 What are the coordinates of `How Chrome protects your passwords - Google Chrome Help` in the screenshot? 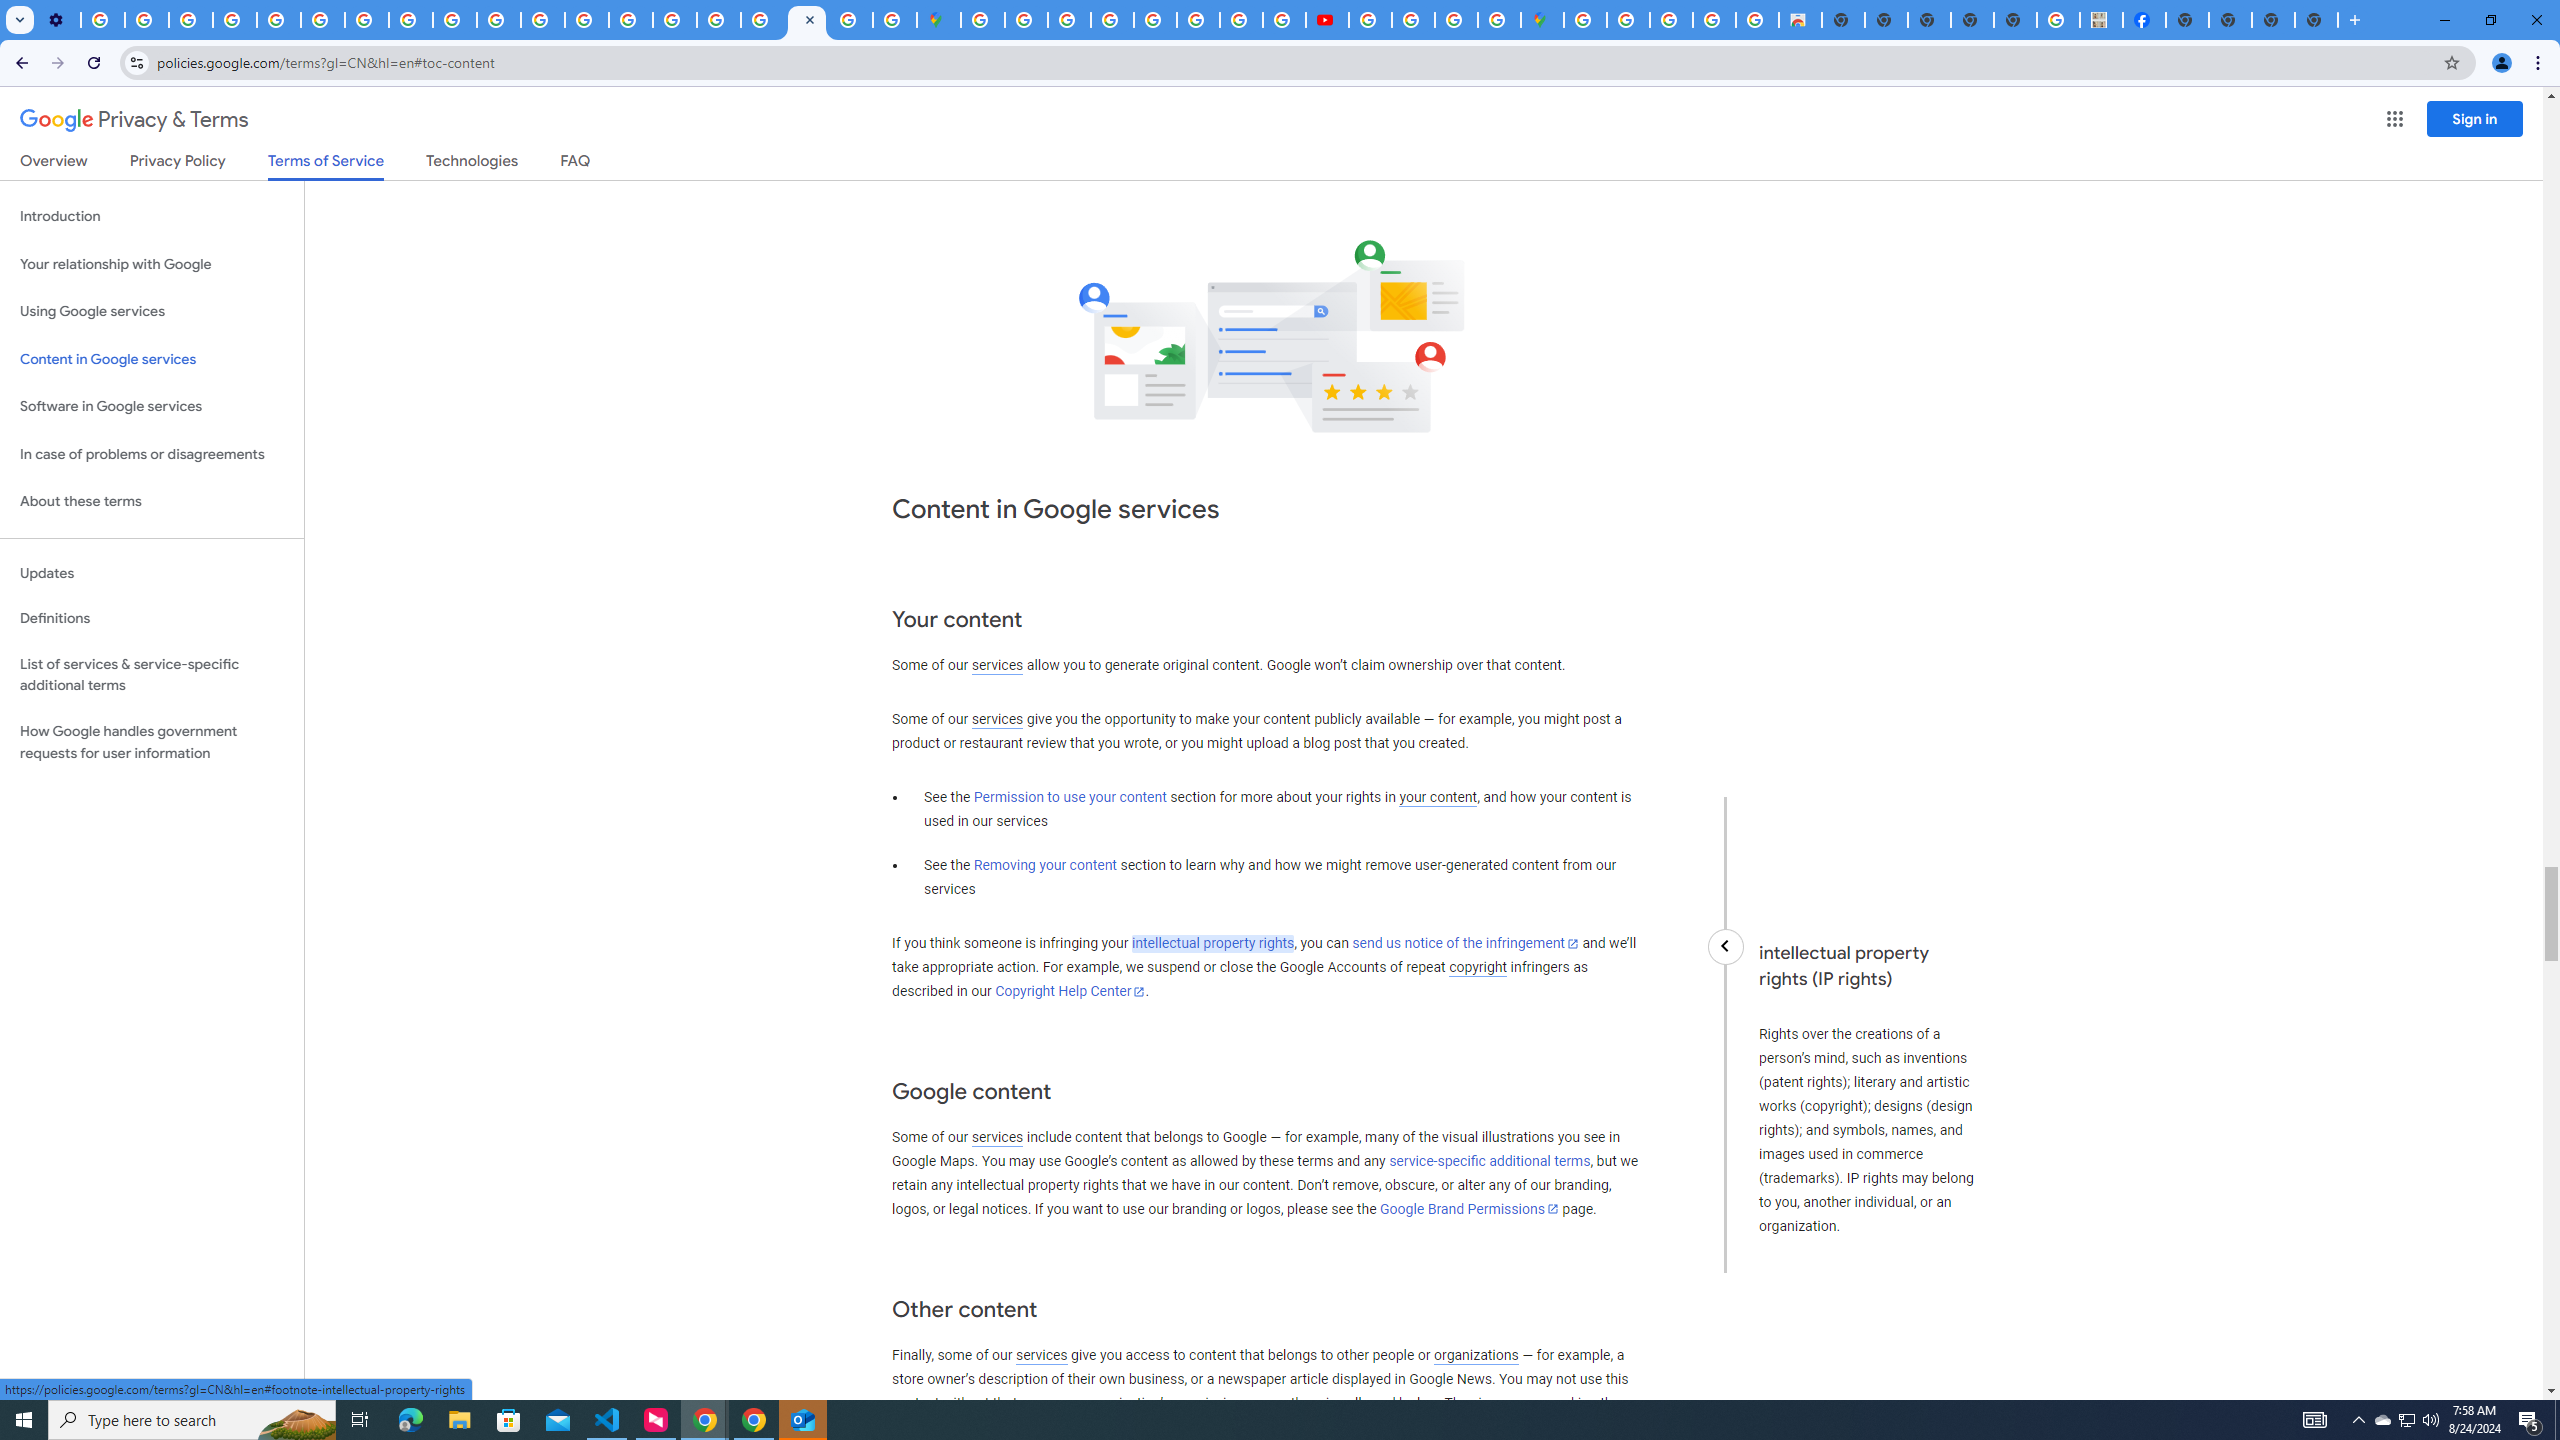 It's located at (1369, 20).